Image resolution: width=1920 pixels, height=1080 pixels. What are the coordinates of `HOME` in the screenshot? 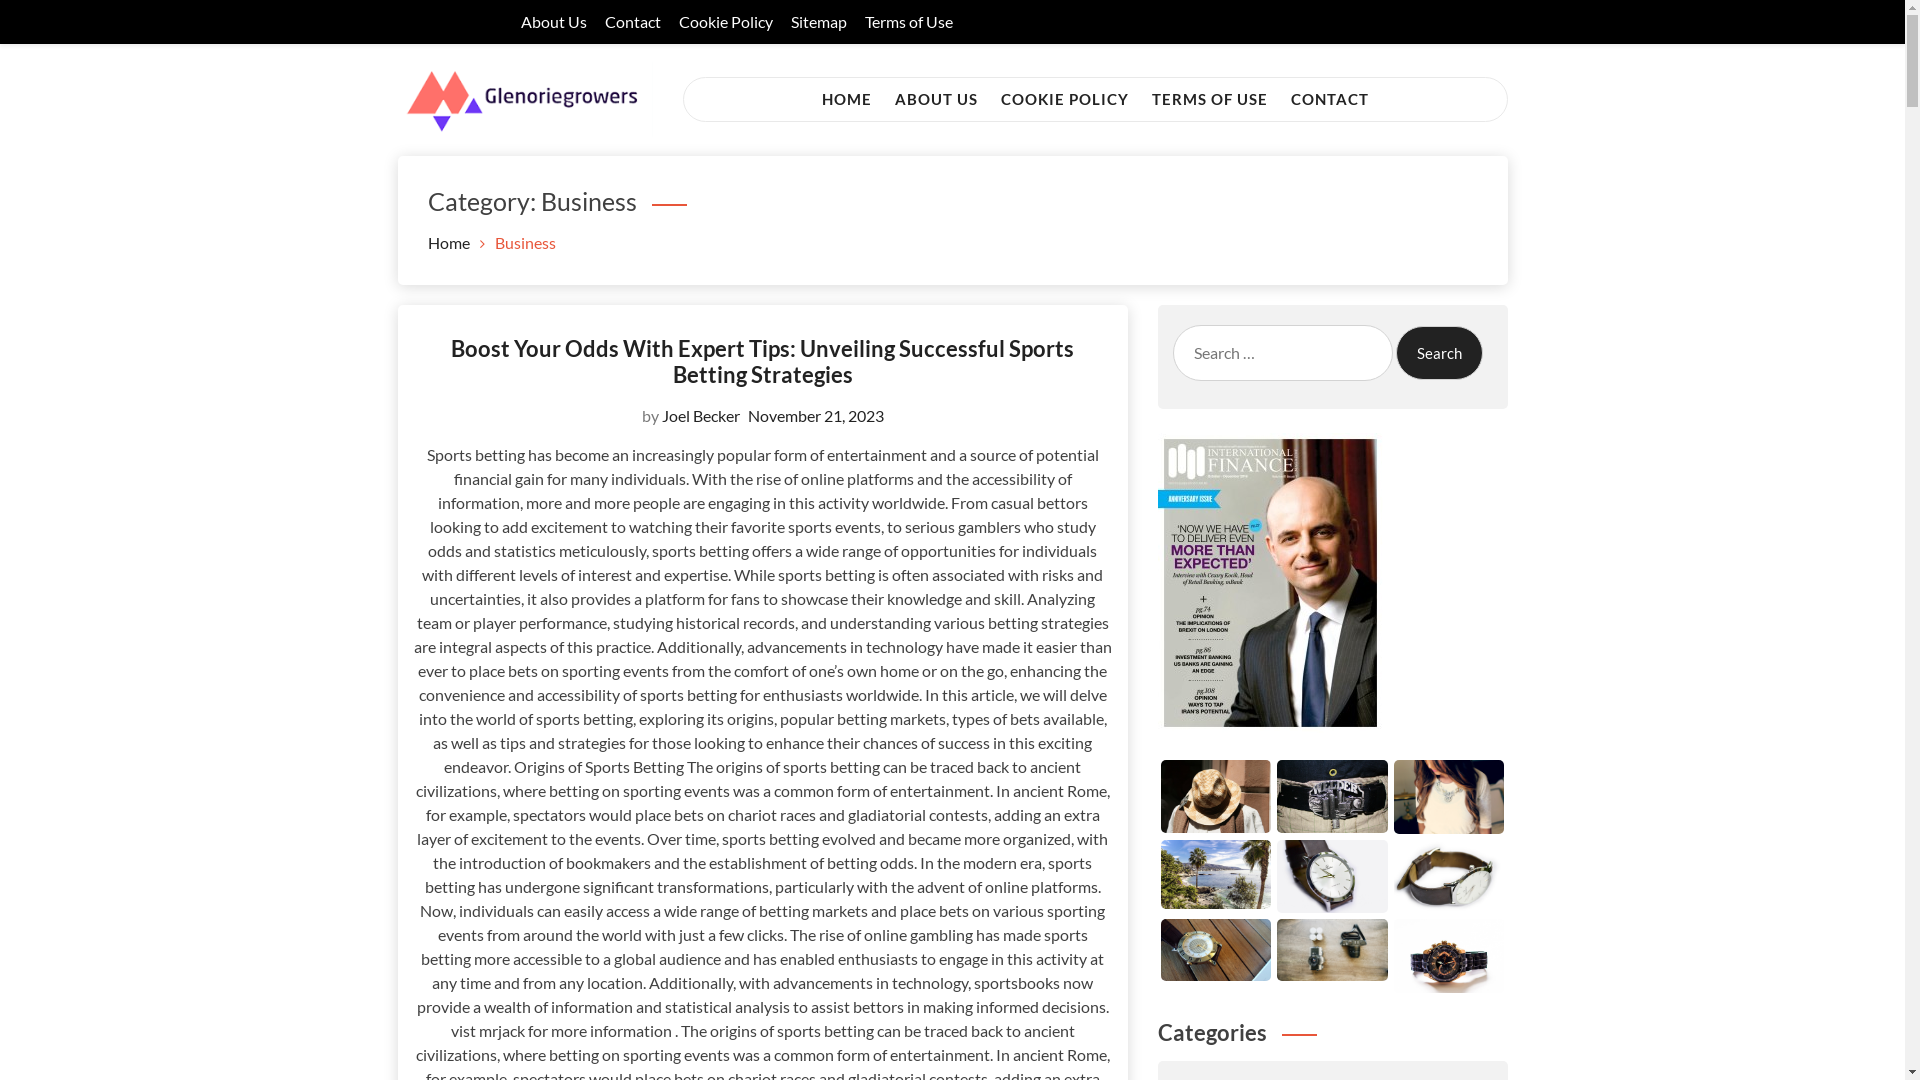 It's located at (847, 99).